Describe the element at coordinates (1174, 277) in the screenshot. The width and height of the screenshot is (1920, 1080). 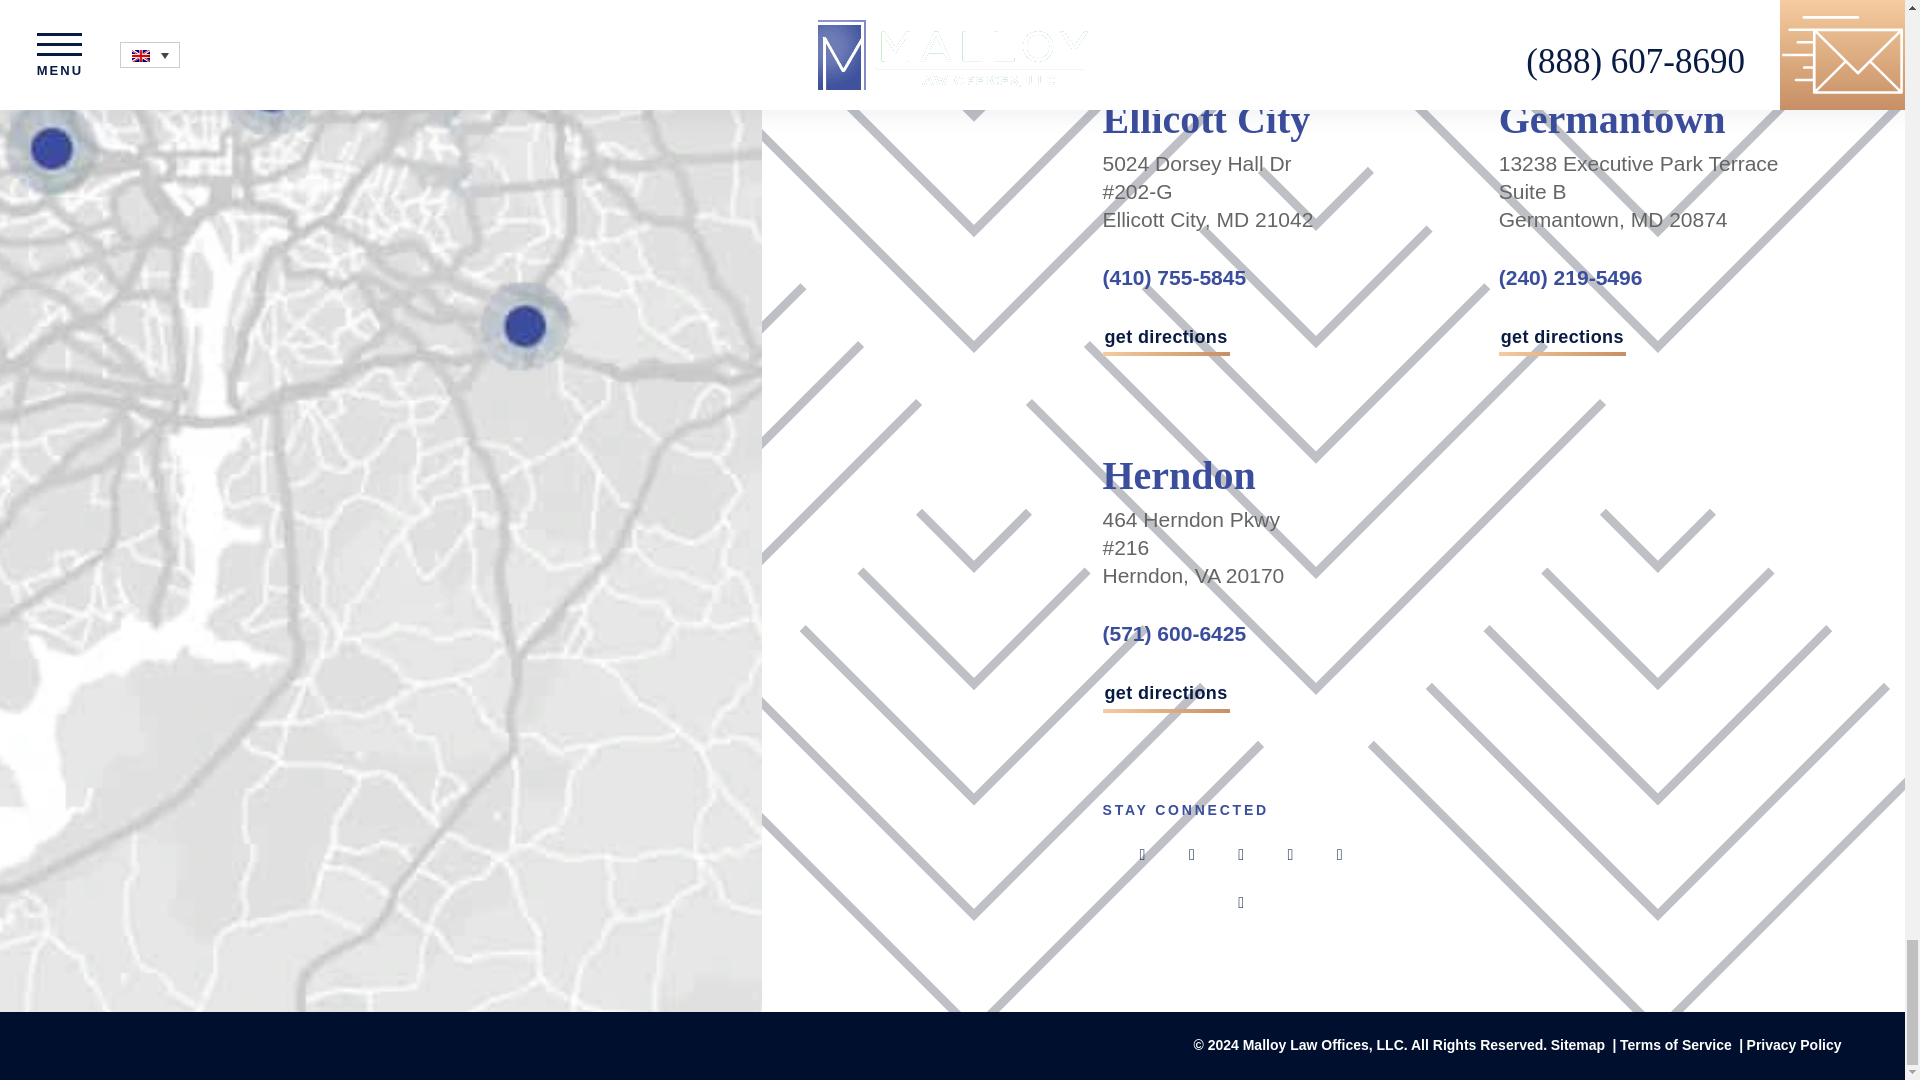
I see `Call us` at that location.